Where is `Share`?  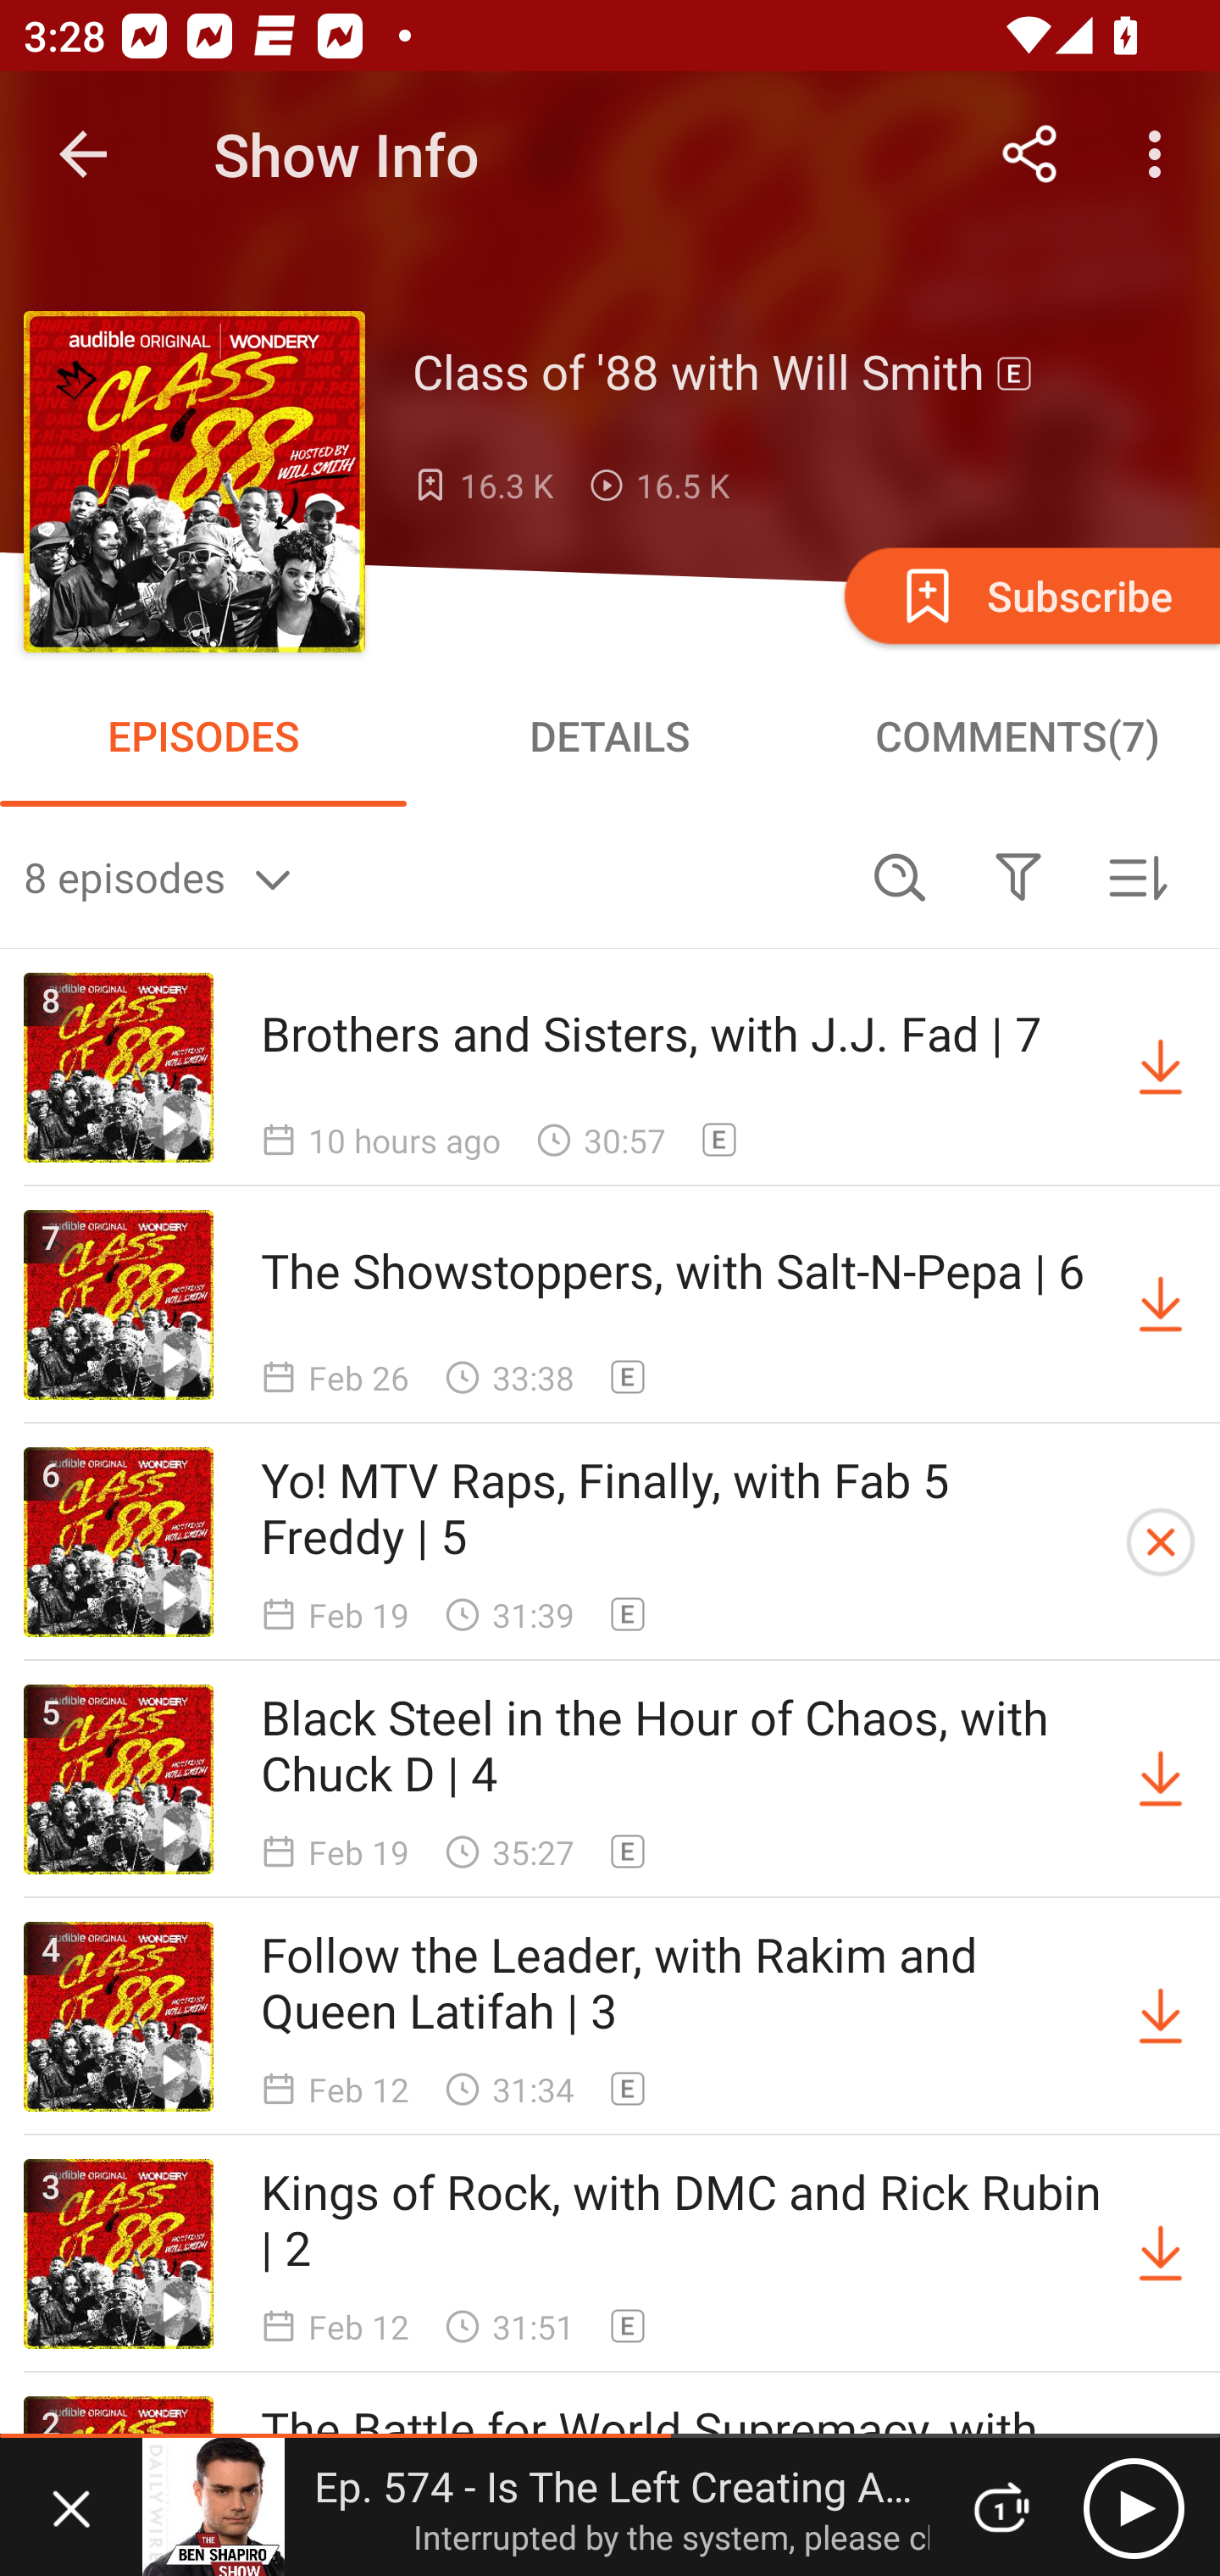
Share is located at coordinates (1030, 154).